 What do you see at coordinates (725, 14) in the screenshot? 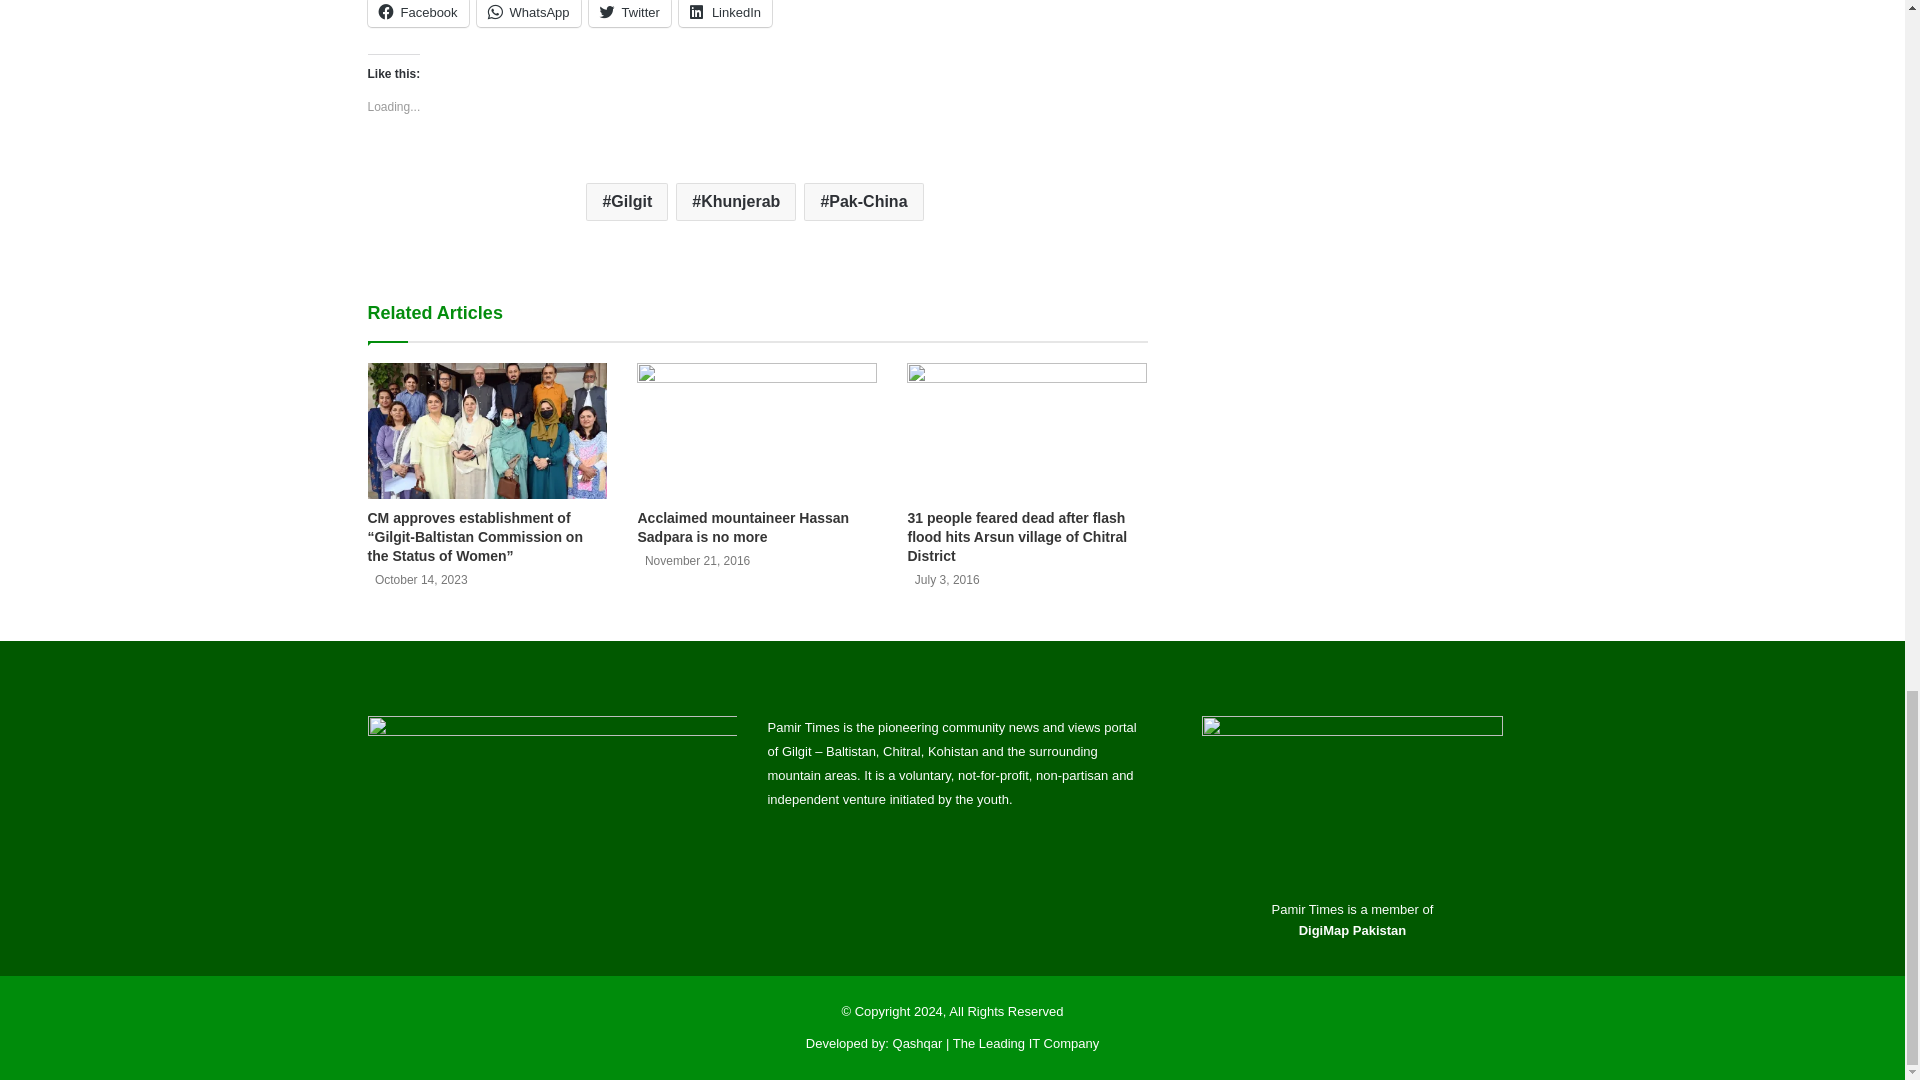
I see `Click to share on LinkedIn` at bounding box center [725, 14].